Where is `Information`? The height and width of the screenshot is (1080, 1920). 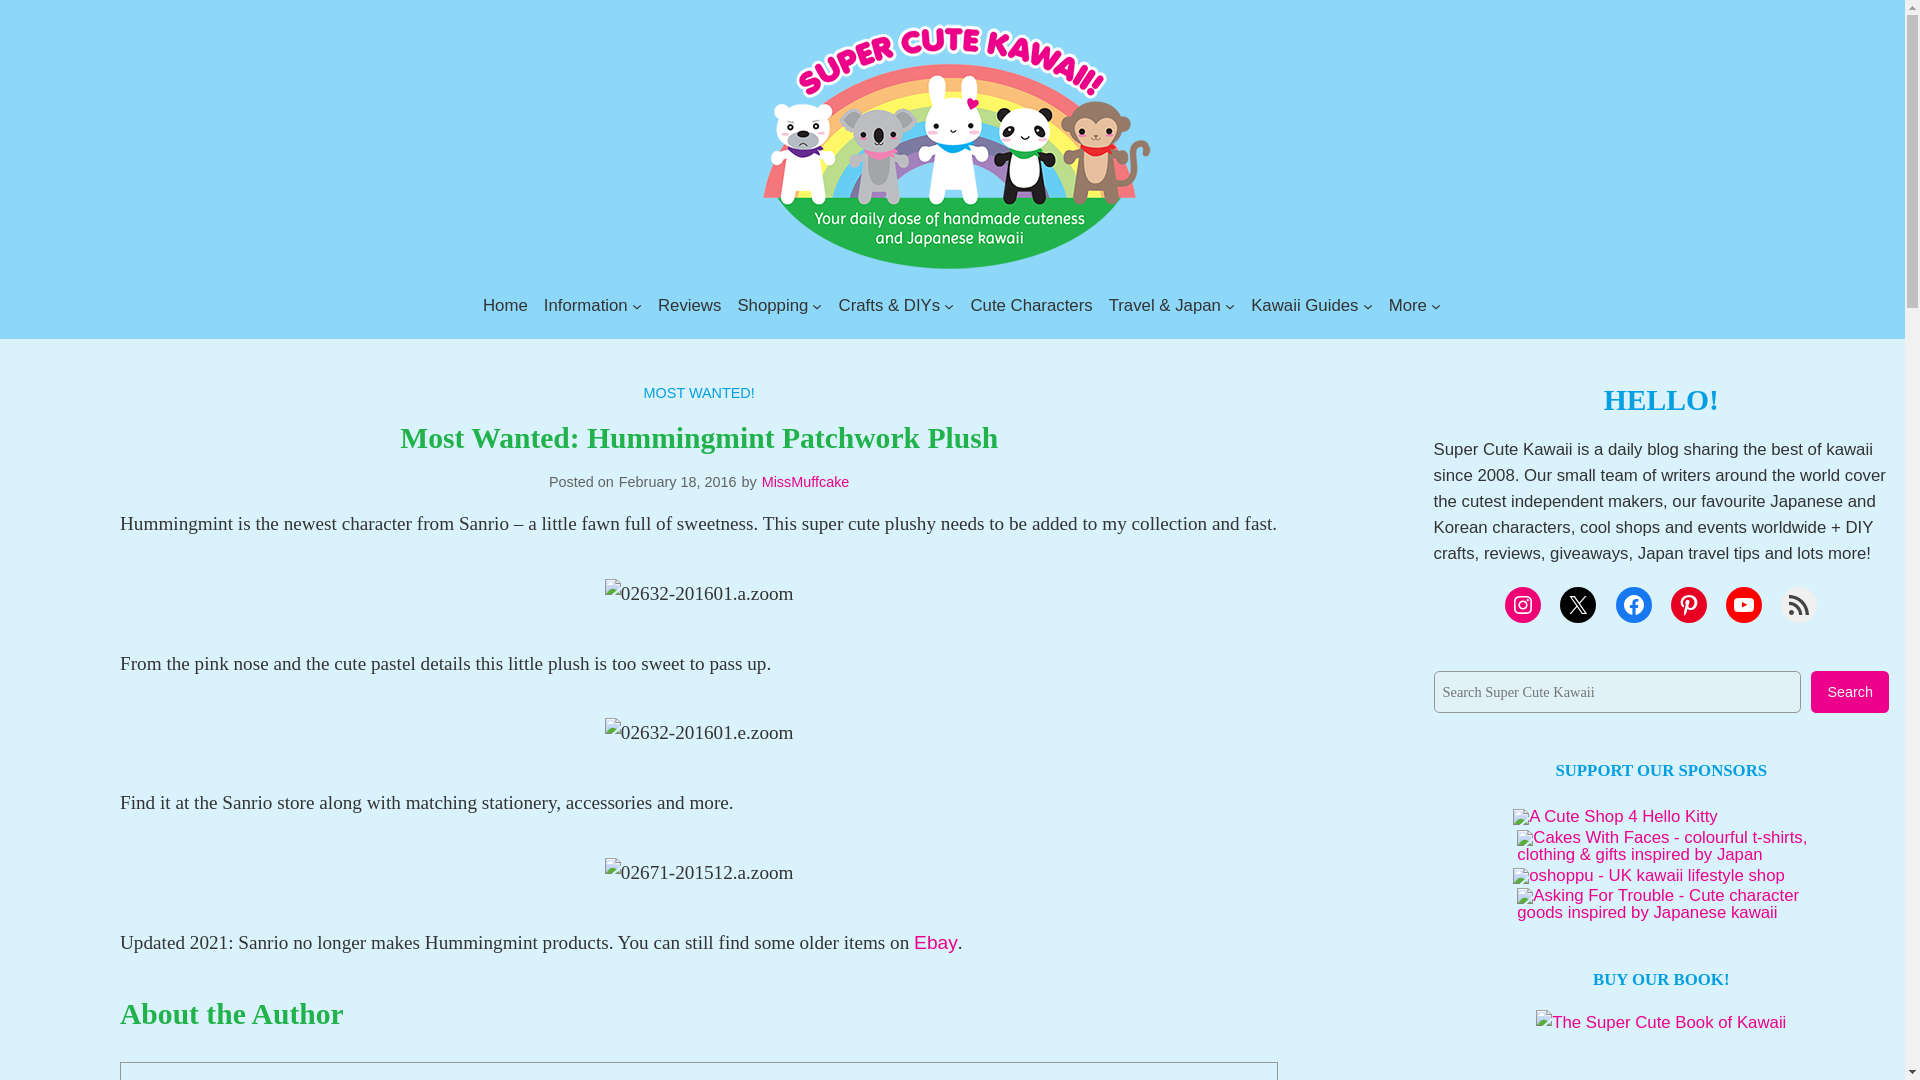
Information is located at coordinates (585, 305).